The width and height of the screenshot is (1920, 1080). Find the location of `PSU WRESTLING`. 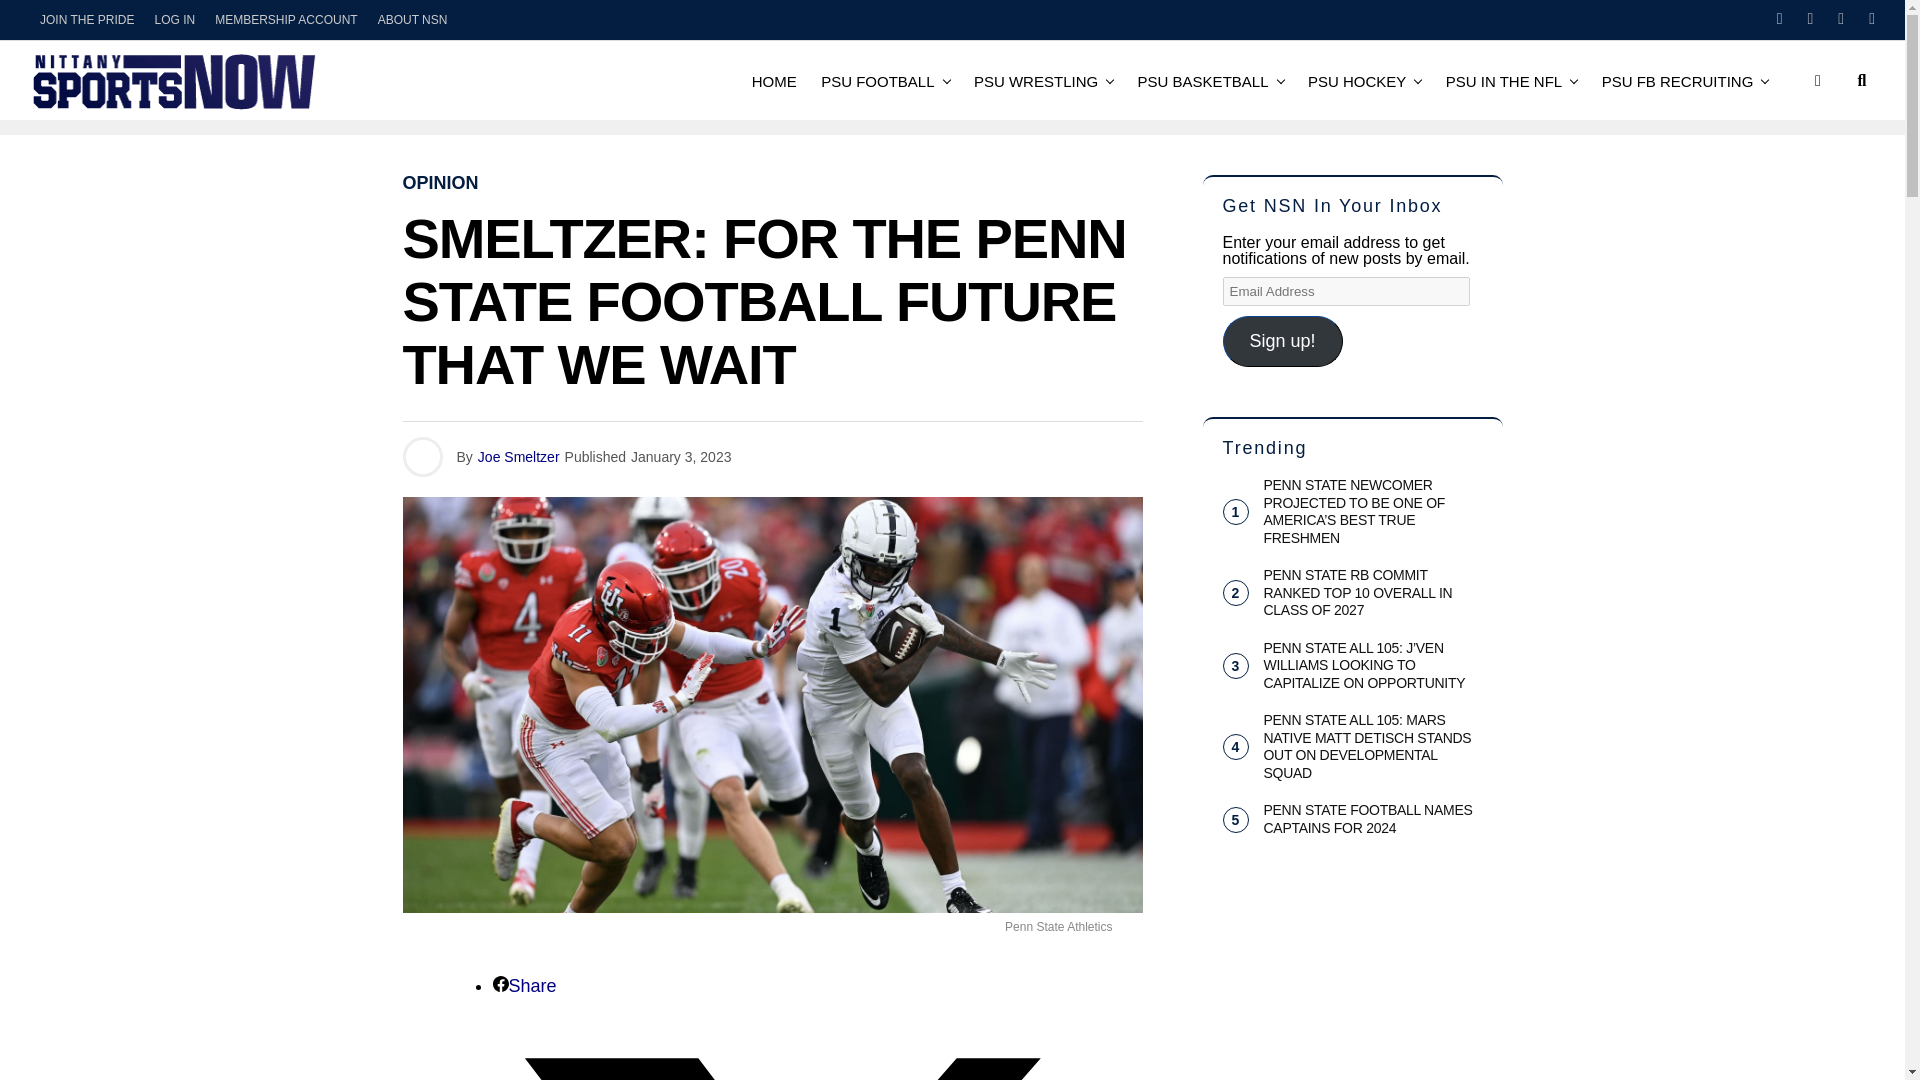

PSU WRESTLING is located at coordinates (1035, 80).